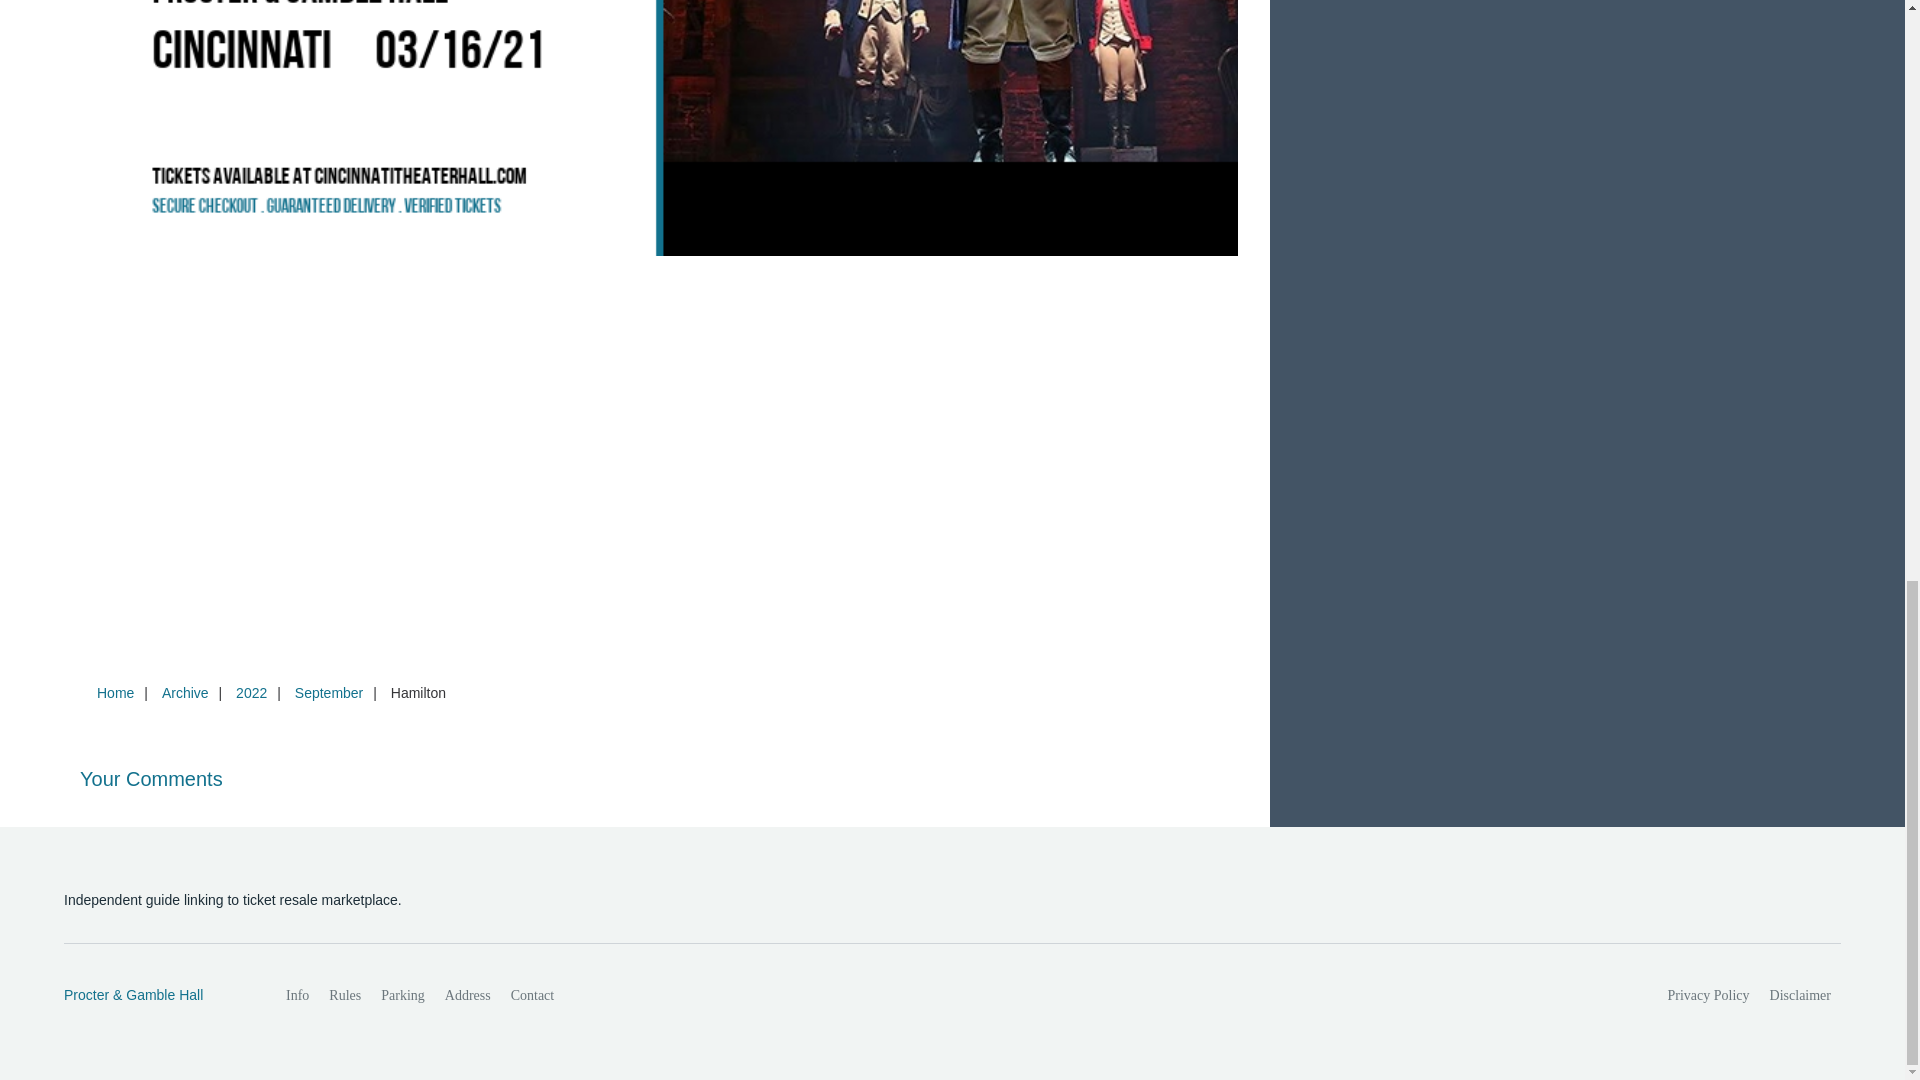  I want to click on Parking, so click(402, 996).